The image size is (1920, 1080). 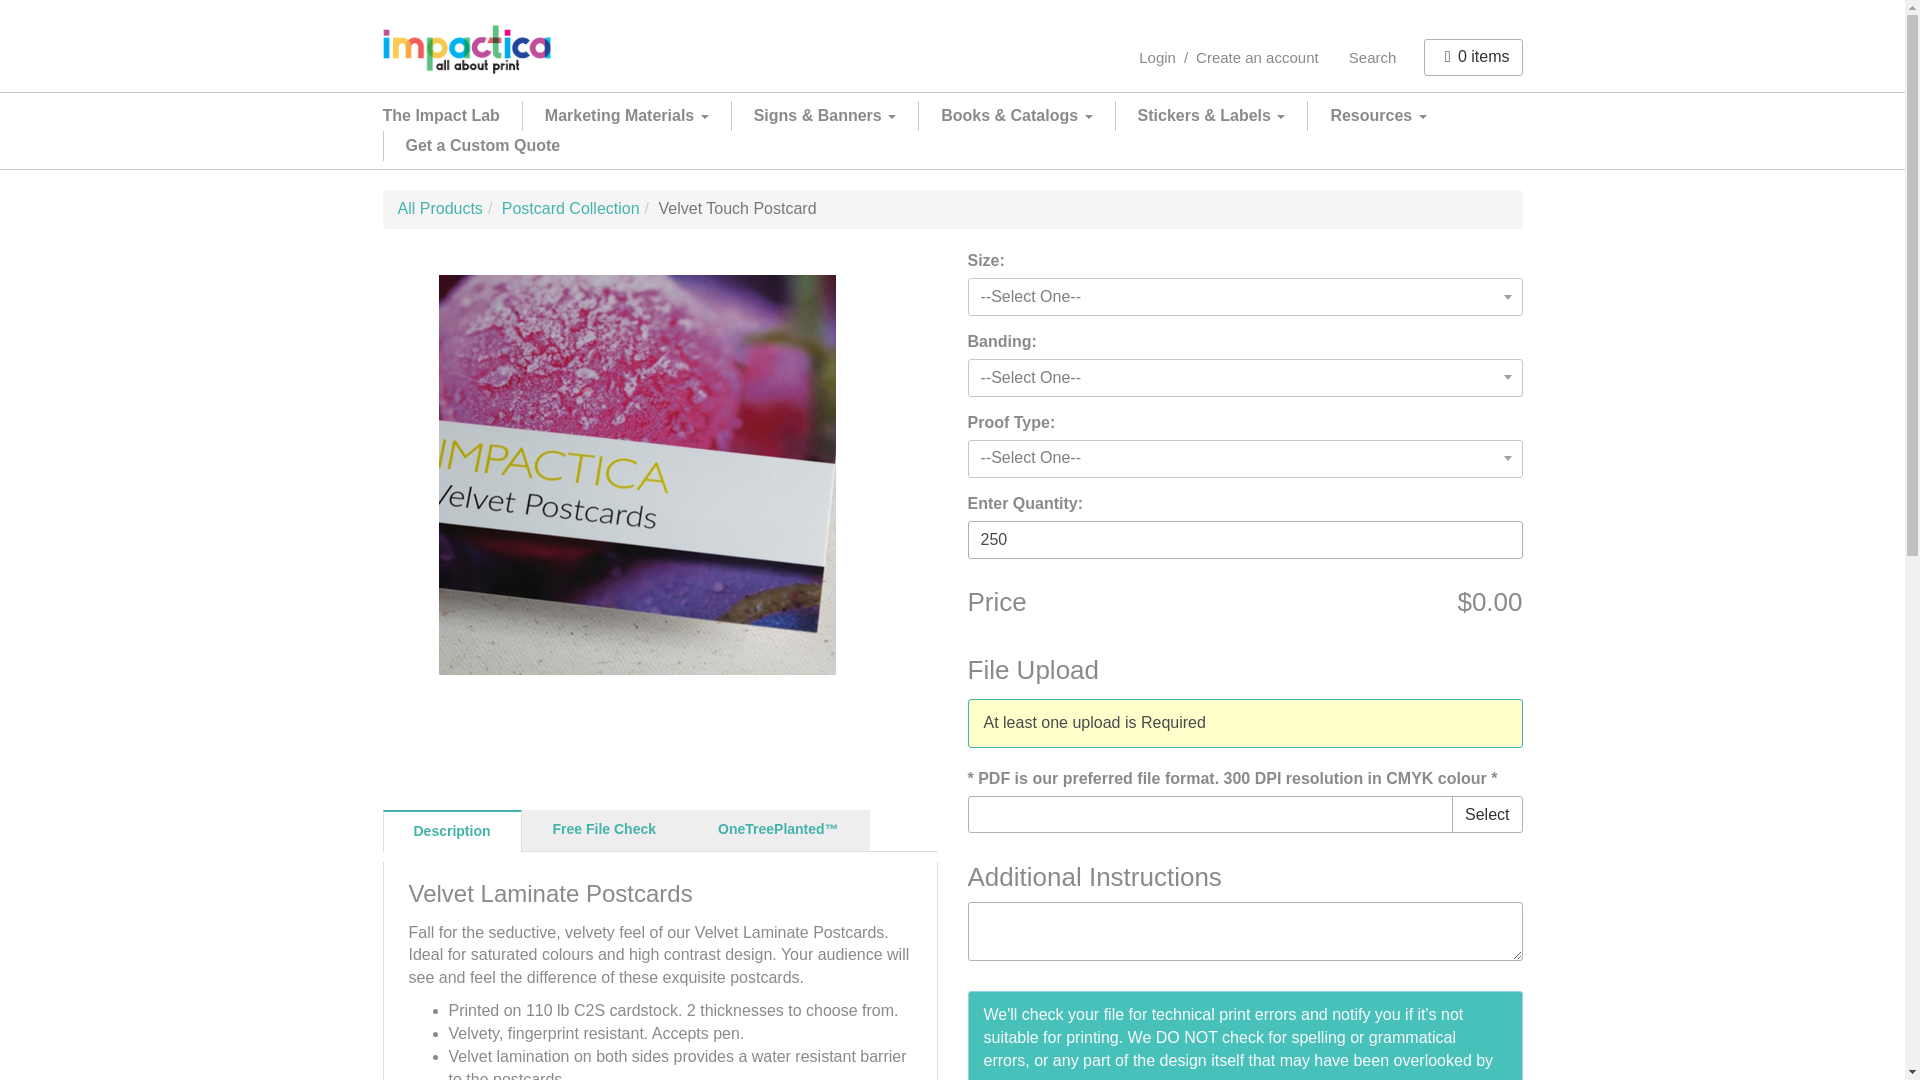 What do you see at coordinates (1257, 56) in the screenshot?
I see `Create an account` at bounding box center [1257, 56].